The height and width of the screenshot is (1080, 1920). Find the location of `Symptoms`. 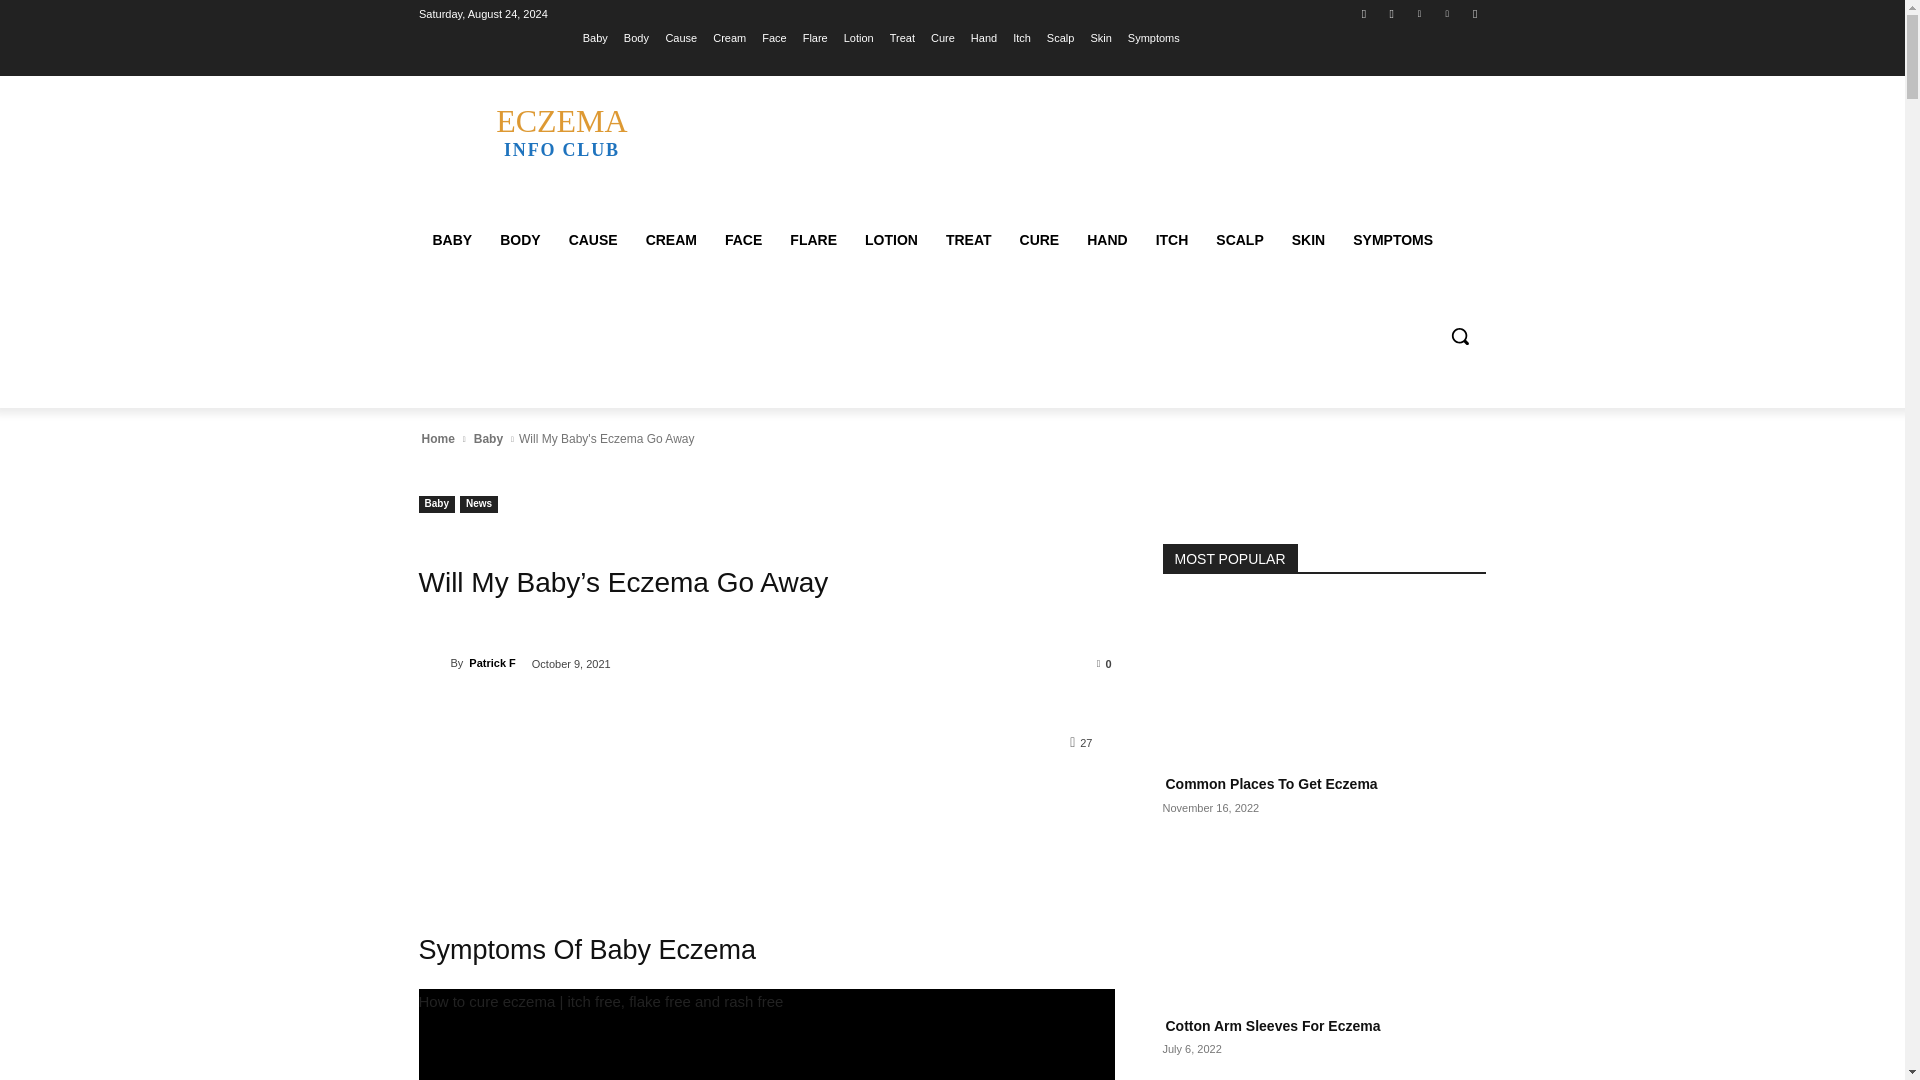

Symptoms is located at coordinates (1154, 37).